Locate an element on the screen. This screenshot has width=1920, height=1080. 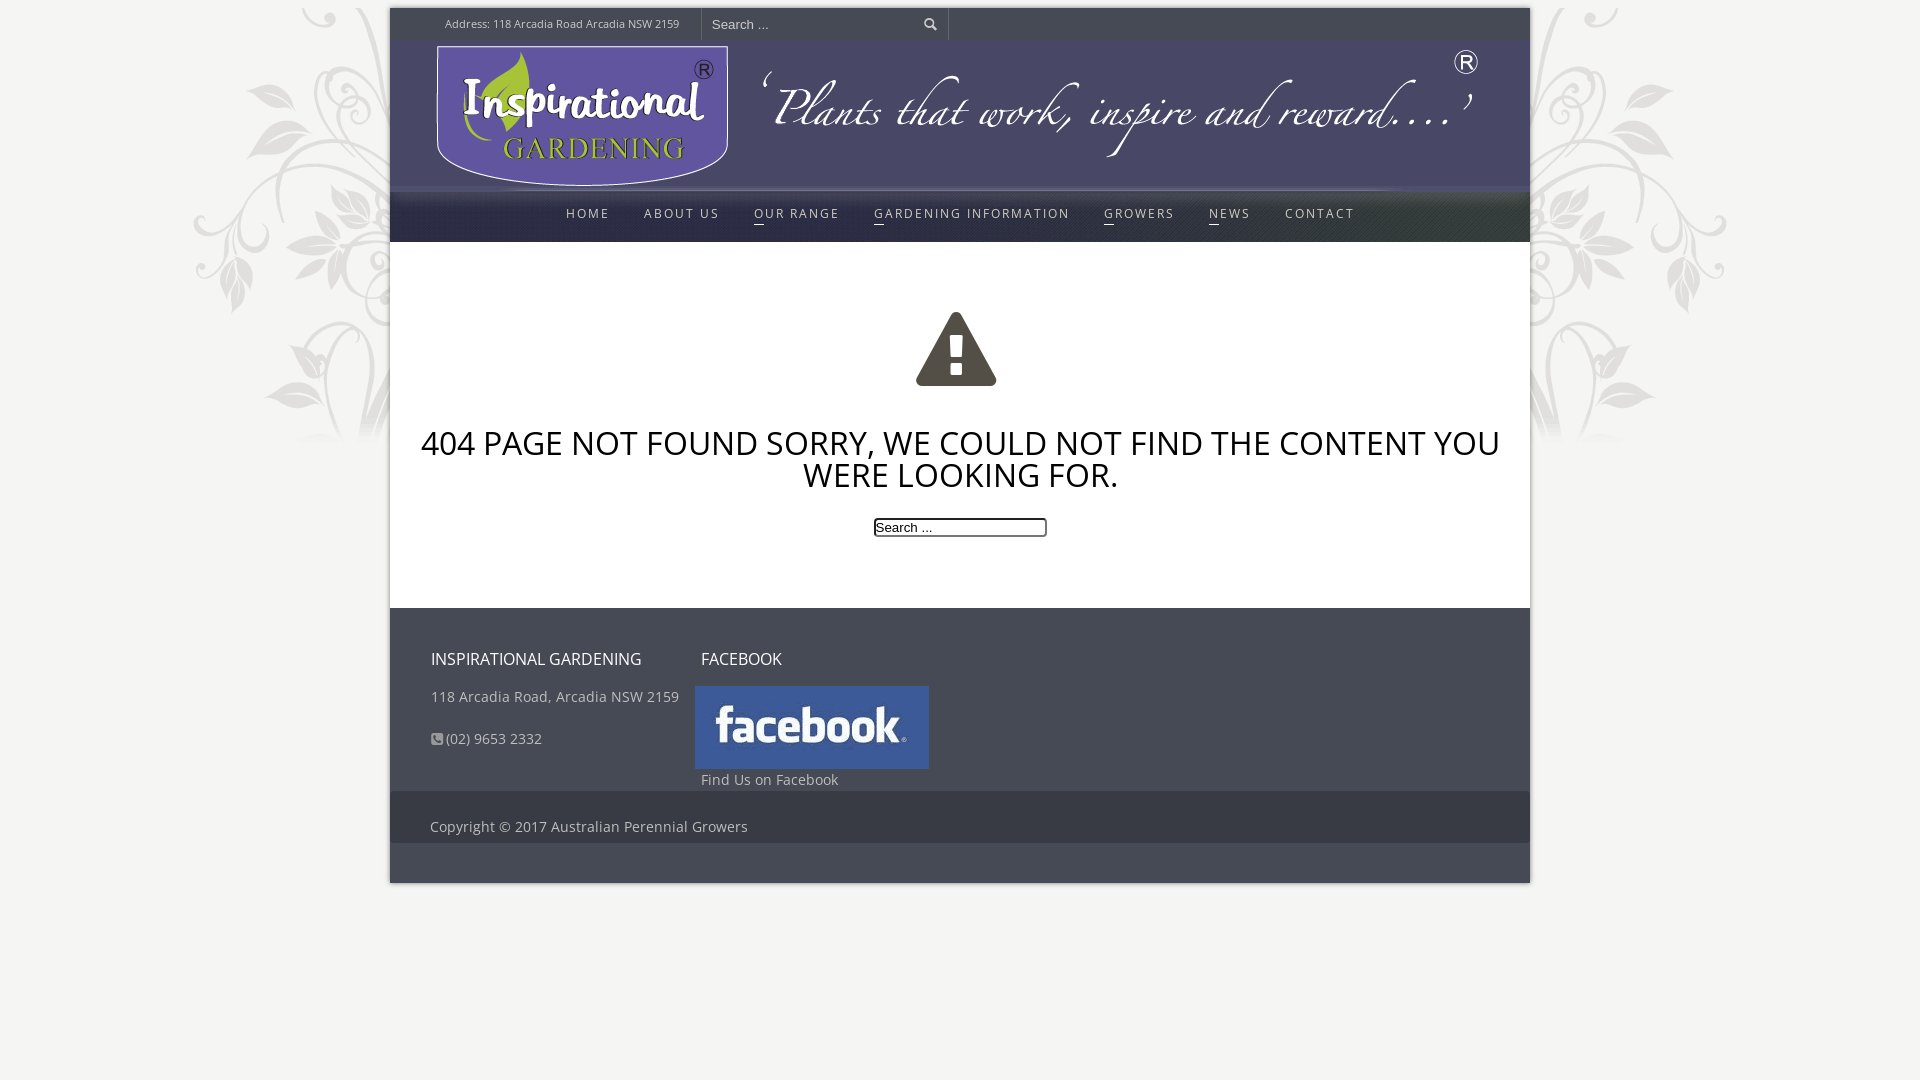
ABOUT US is located at coordinates (682, 214).